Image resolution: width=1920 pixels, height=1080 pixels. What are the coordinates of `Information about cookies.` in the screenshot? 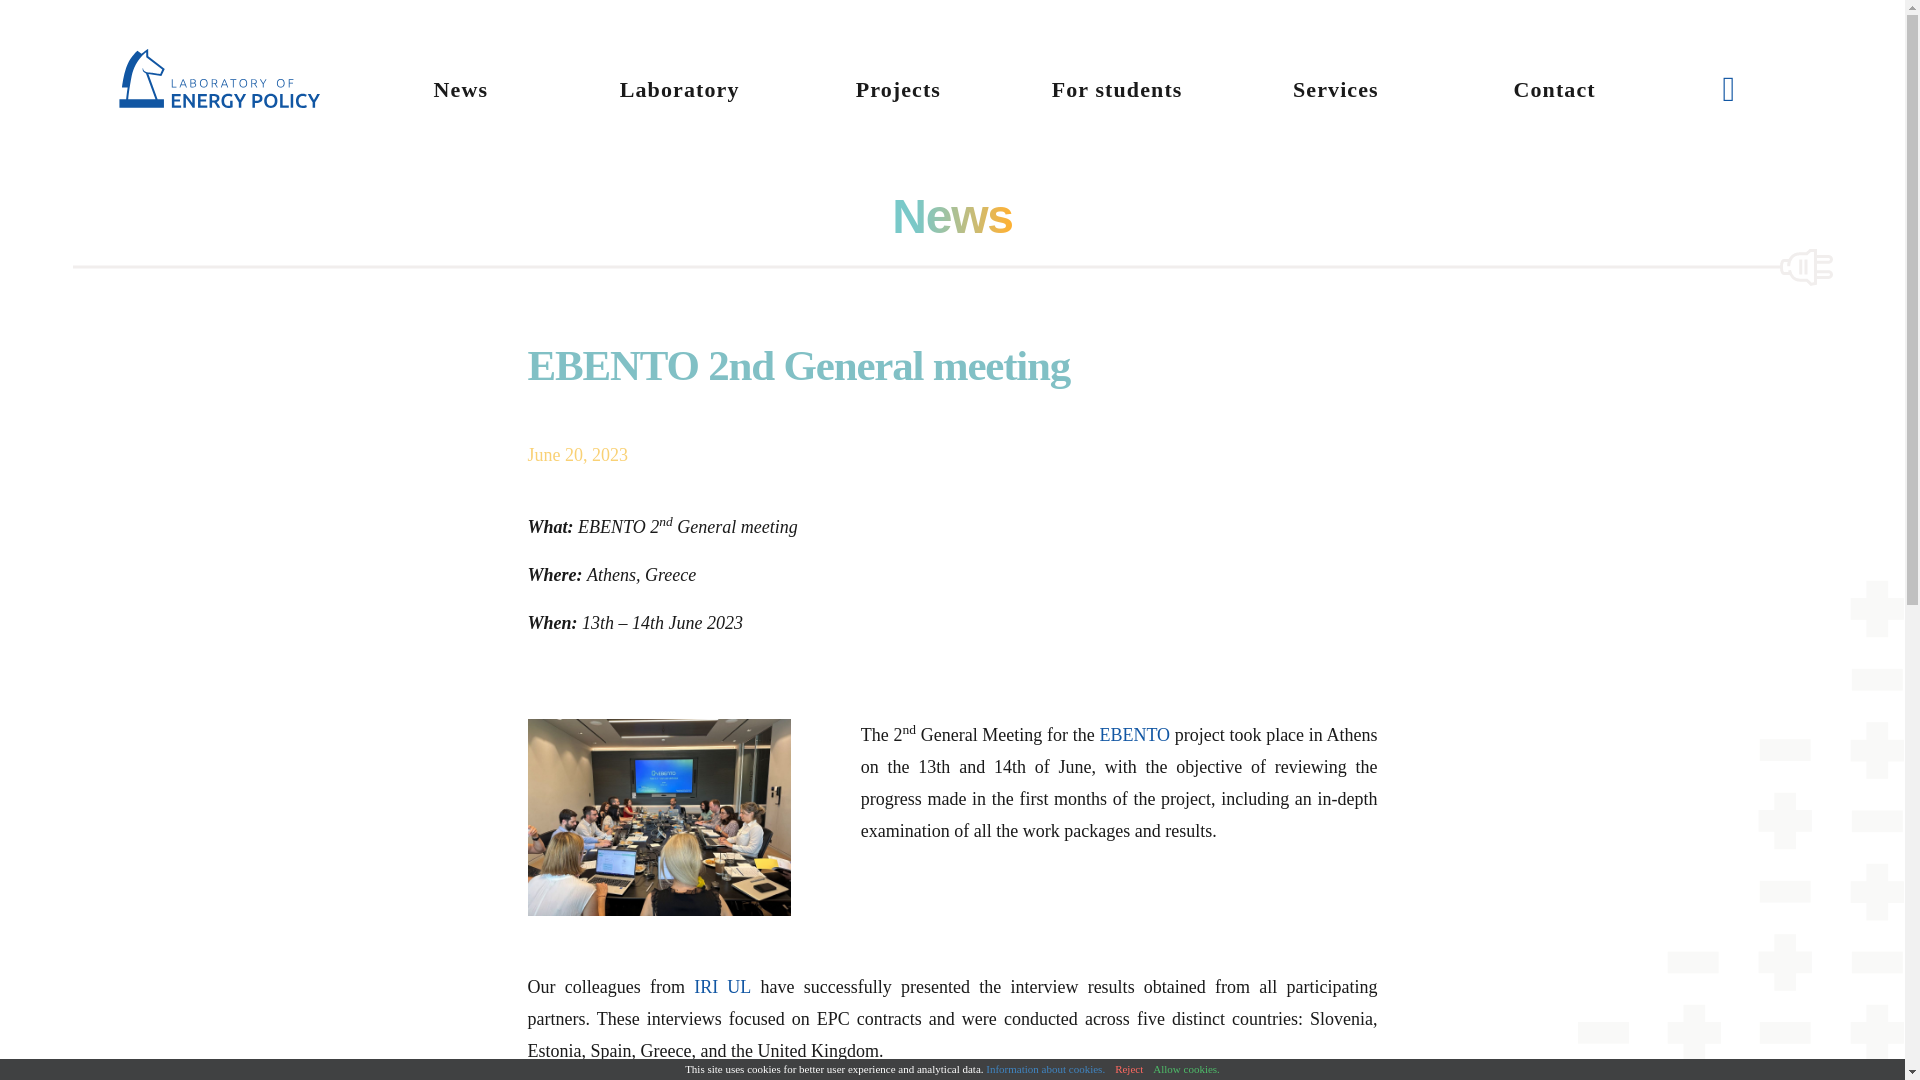 It's located at (1046, 1068).